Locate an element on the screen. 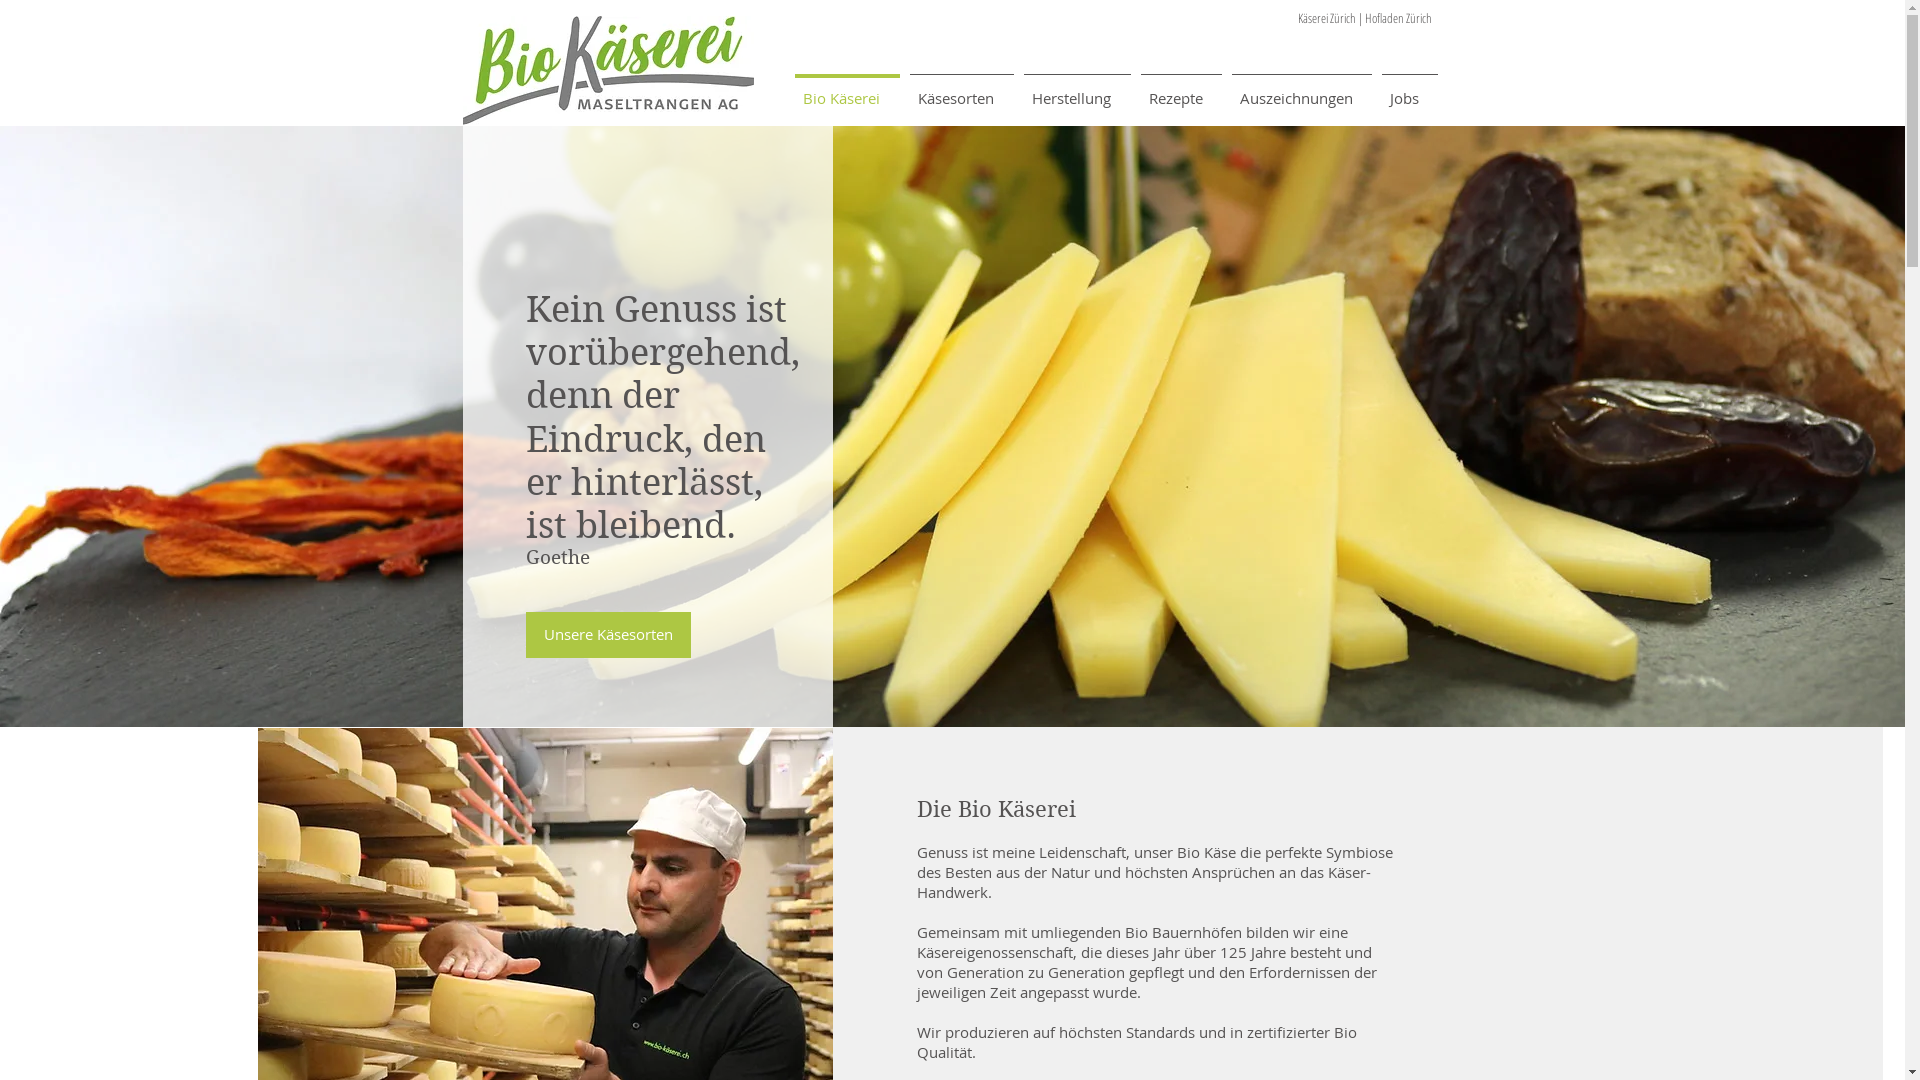  Auszeichnungen is located at coordinates (1301, 89).